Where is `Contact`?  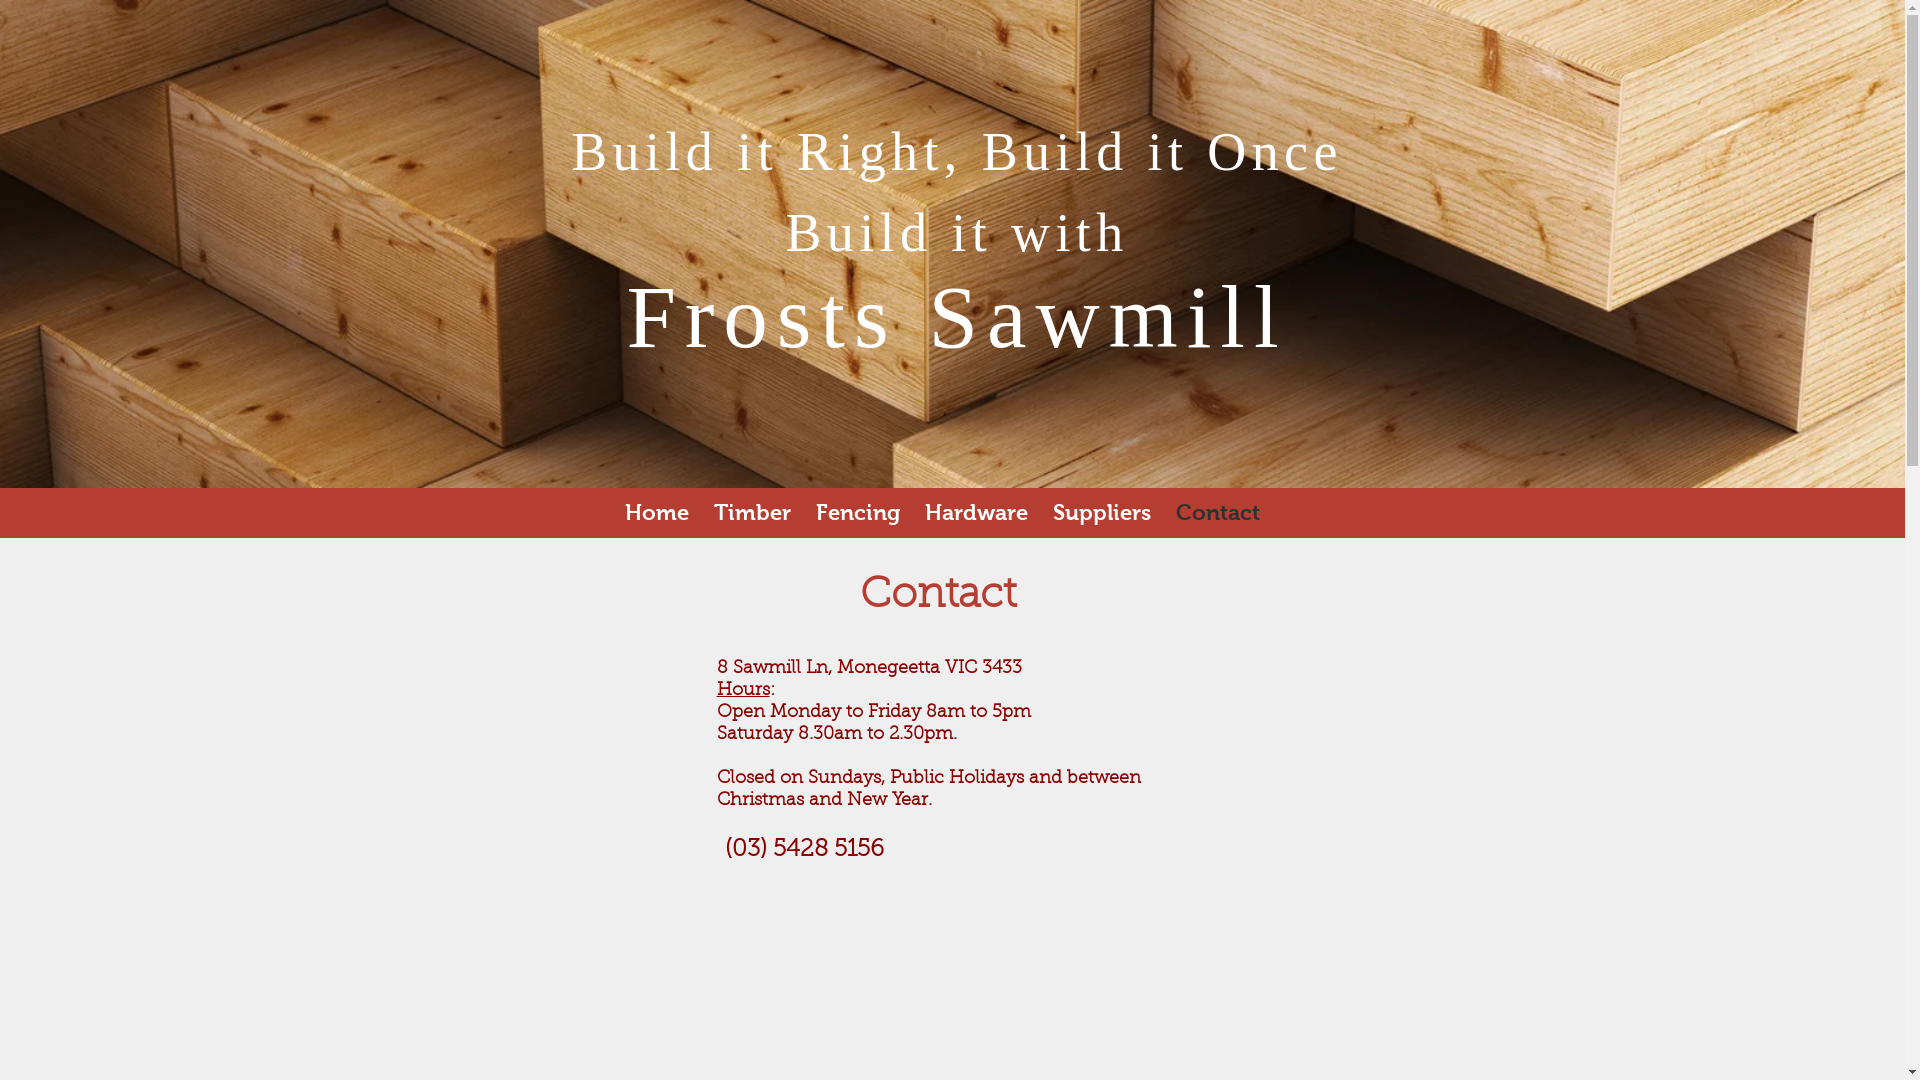
Contact is located at coordinates (1218, 512).